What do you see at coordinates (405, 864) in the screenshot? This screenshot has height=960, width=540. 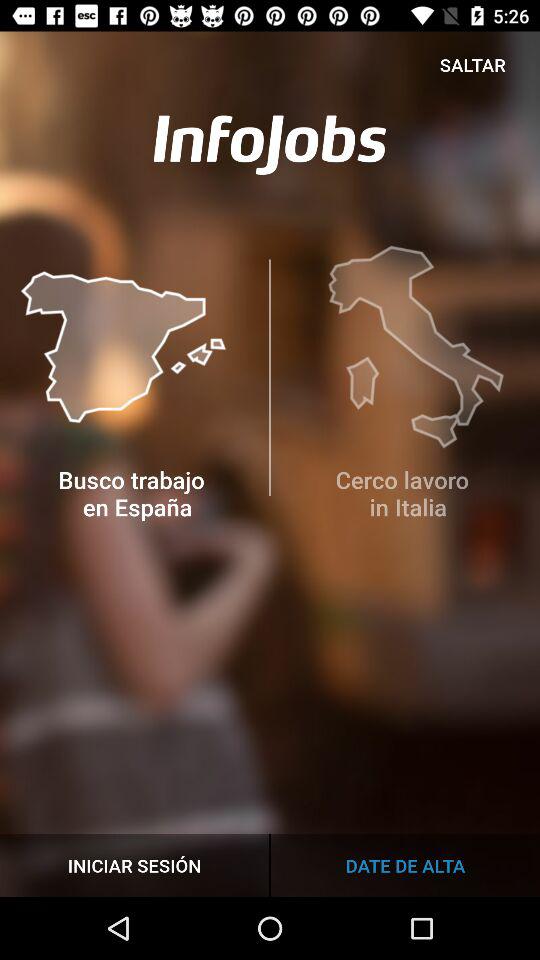 I see `launch item below the busco trabajo en` at bounding box center [405, 864].